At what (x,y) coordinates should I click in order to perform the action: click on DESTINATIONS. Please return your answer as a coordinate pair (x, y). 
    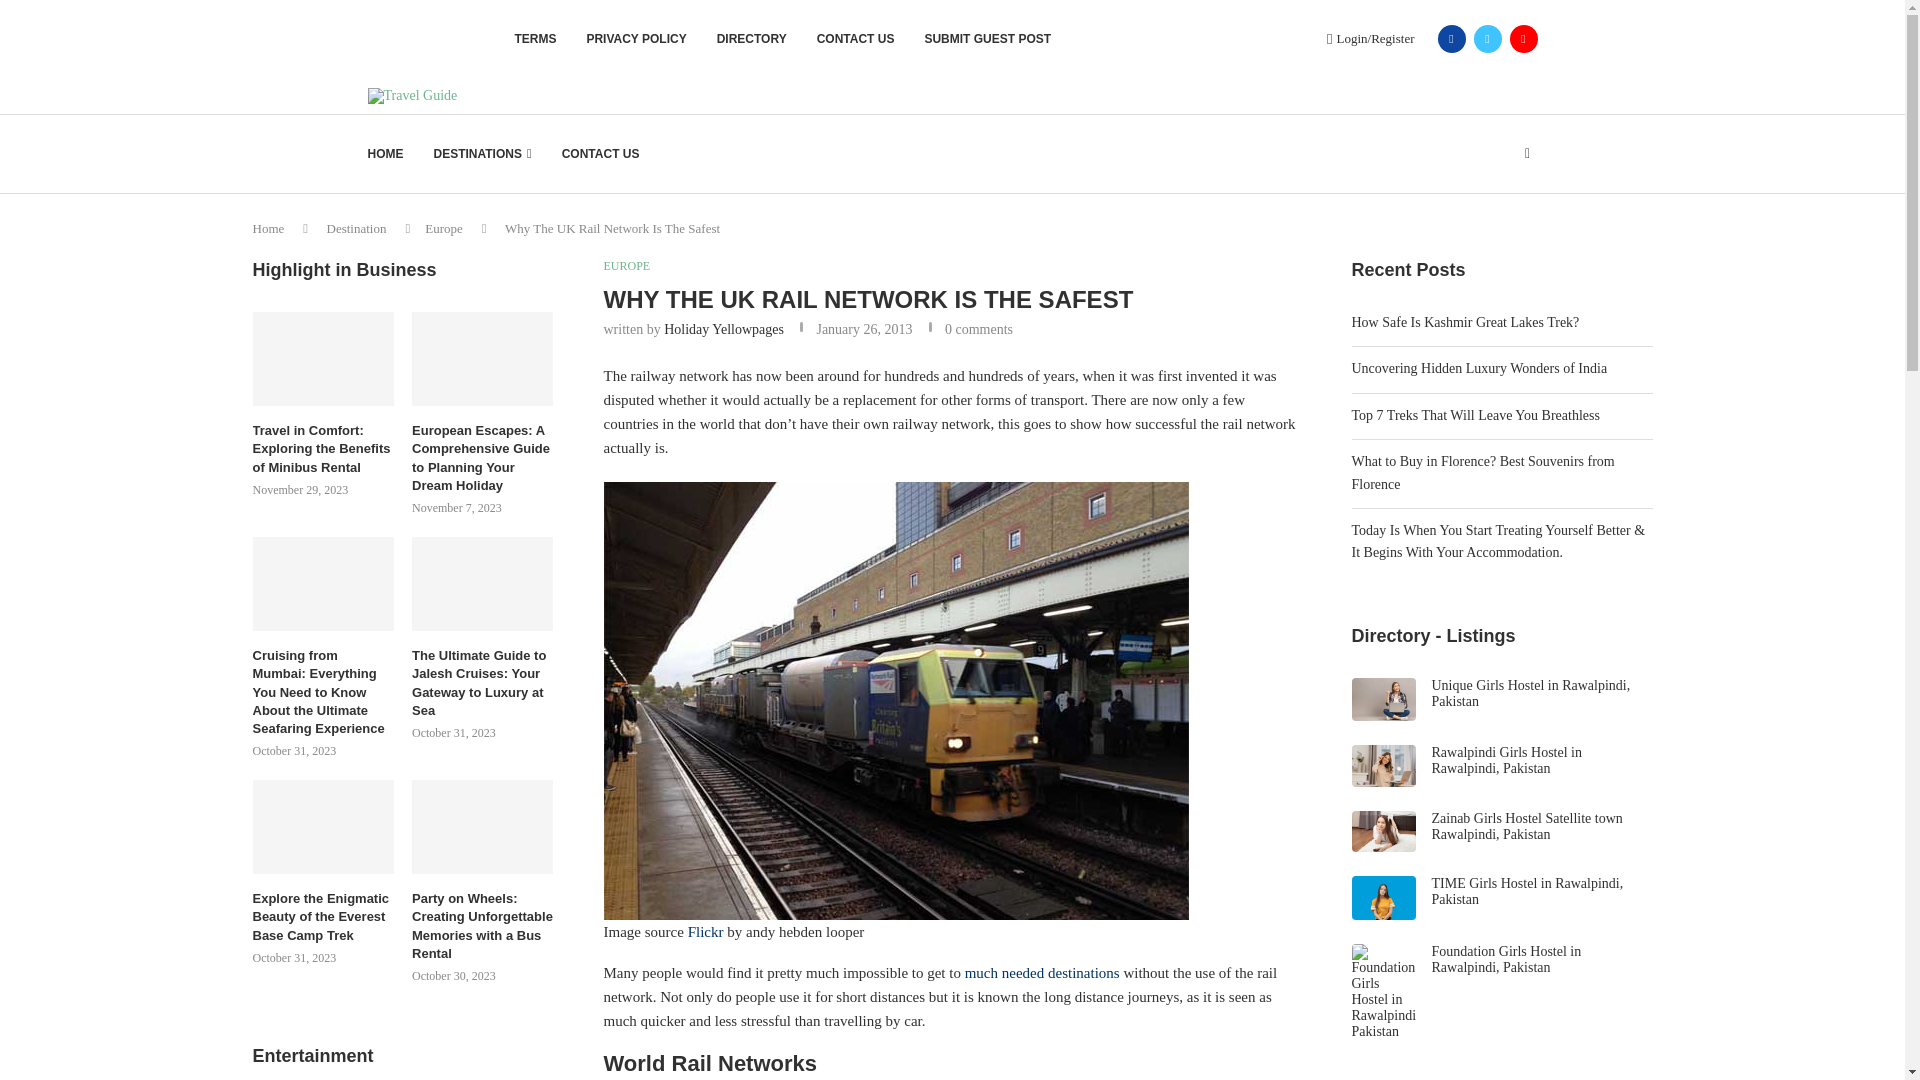
    Looking at the image, I should click on (482, 154).